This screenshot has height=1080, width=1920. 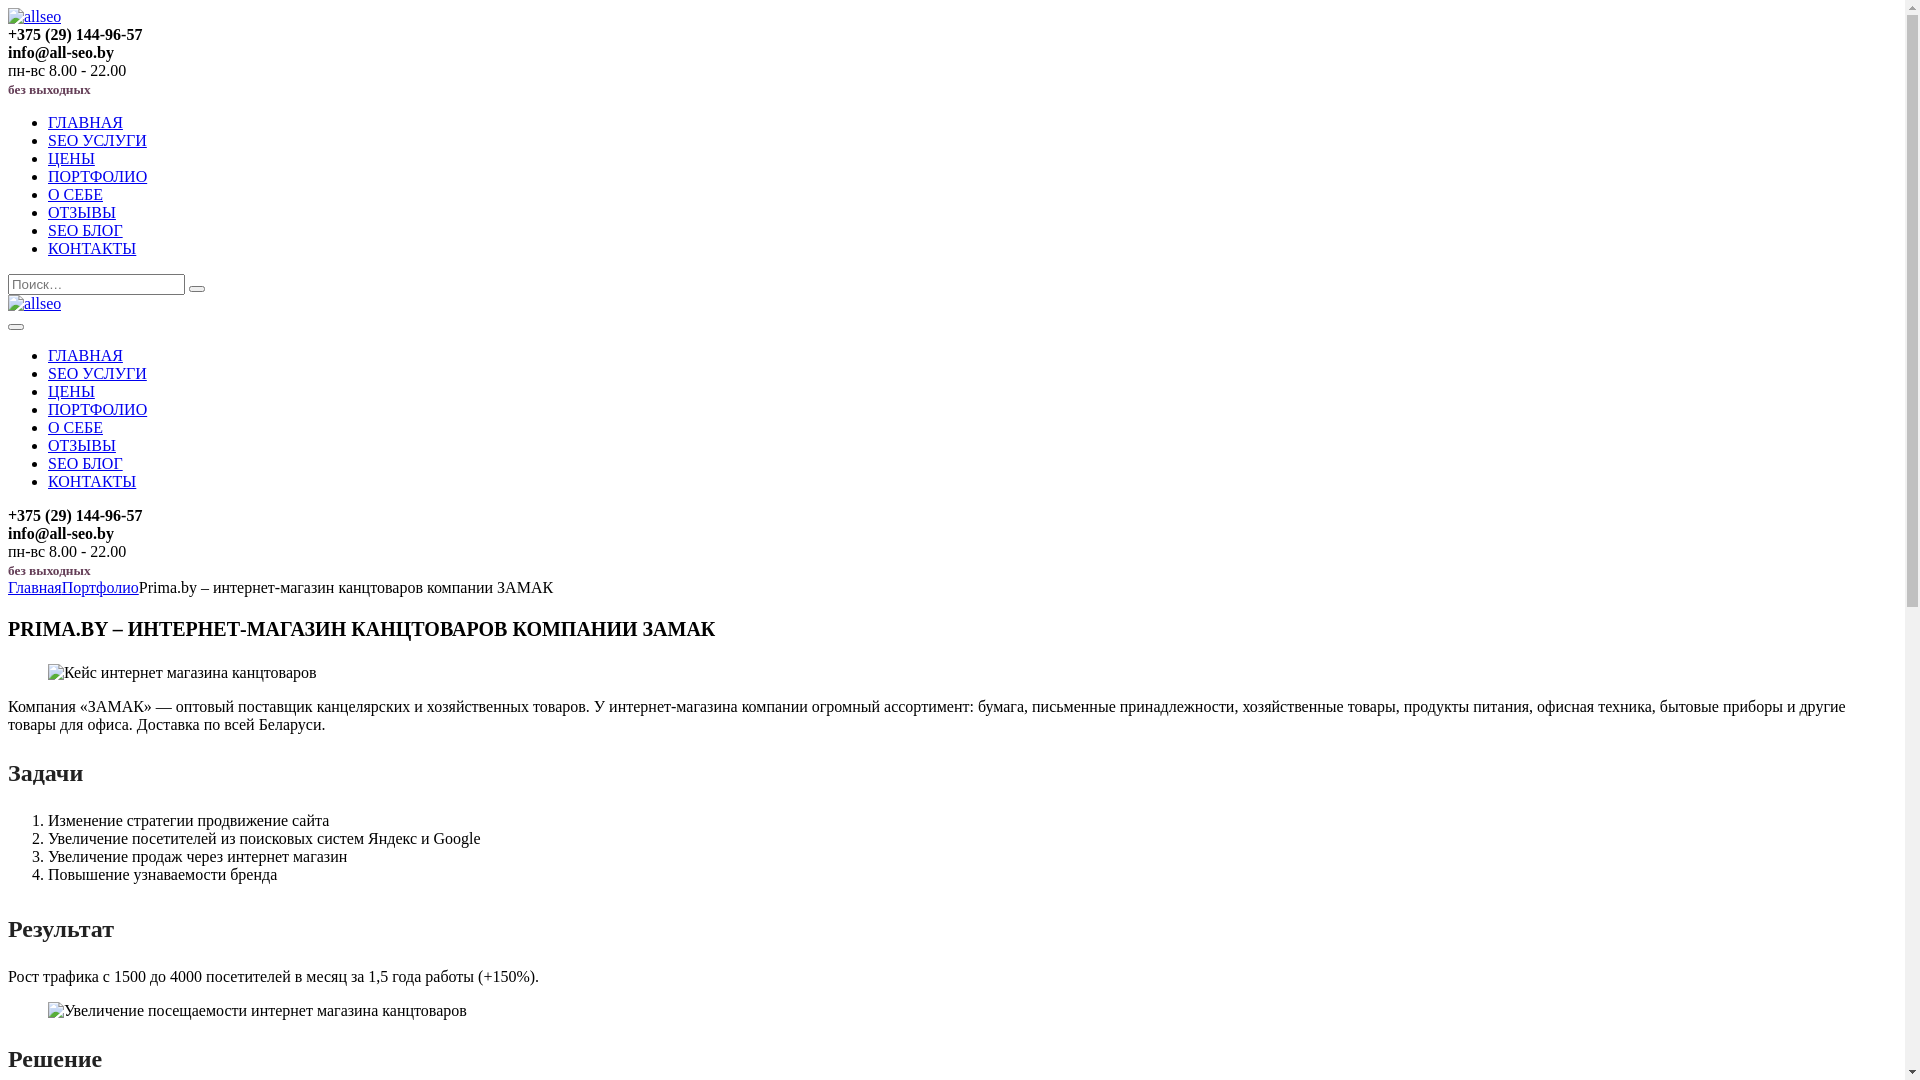 What do you see at coordinates (182, 673) in the screenshot?
I see `skrin-prima` at bounding box center [182, 673].